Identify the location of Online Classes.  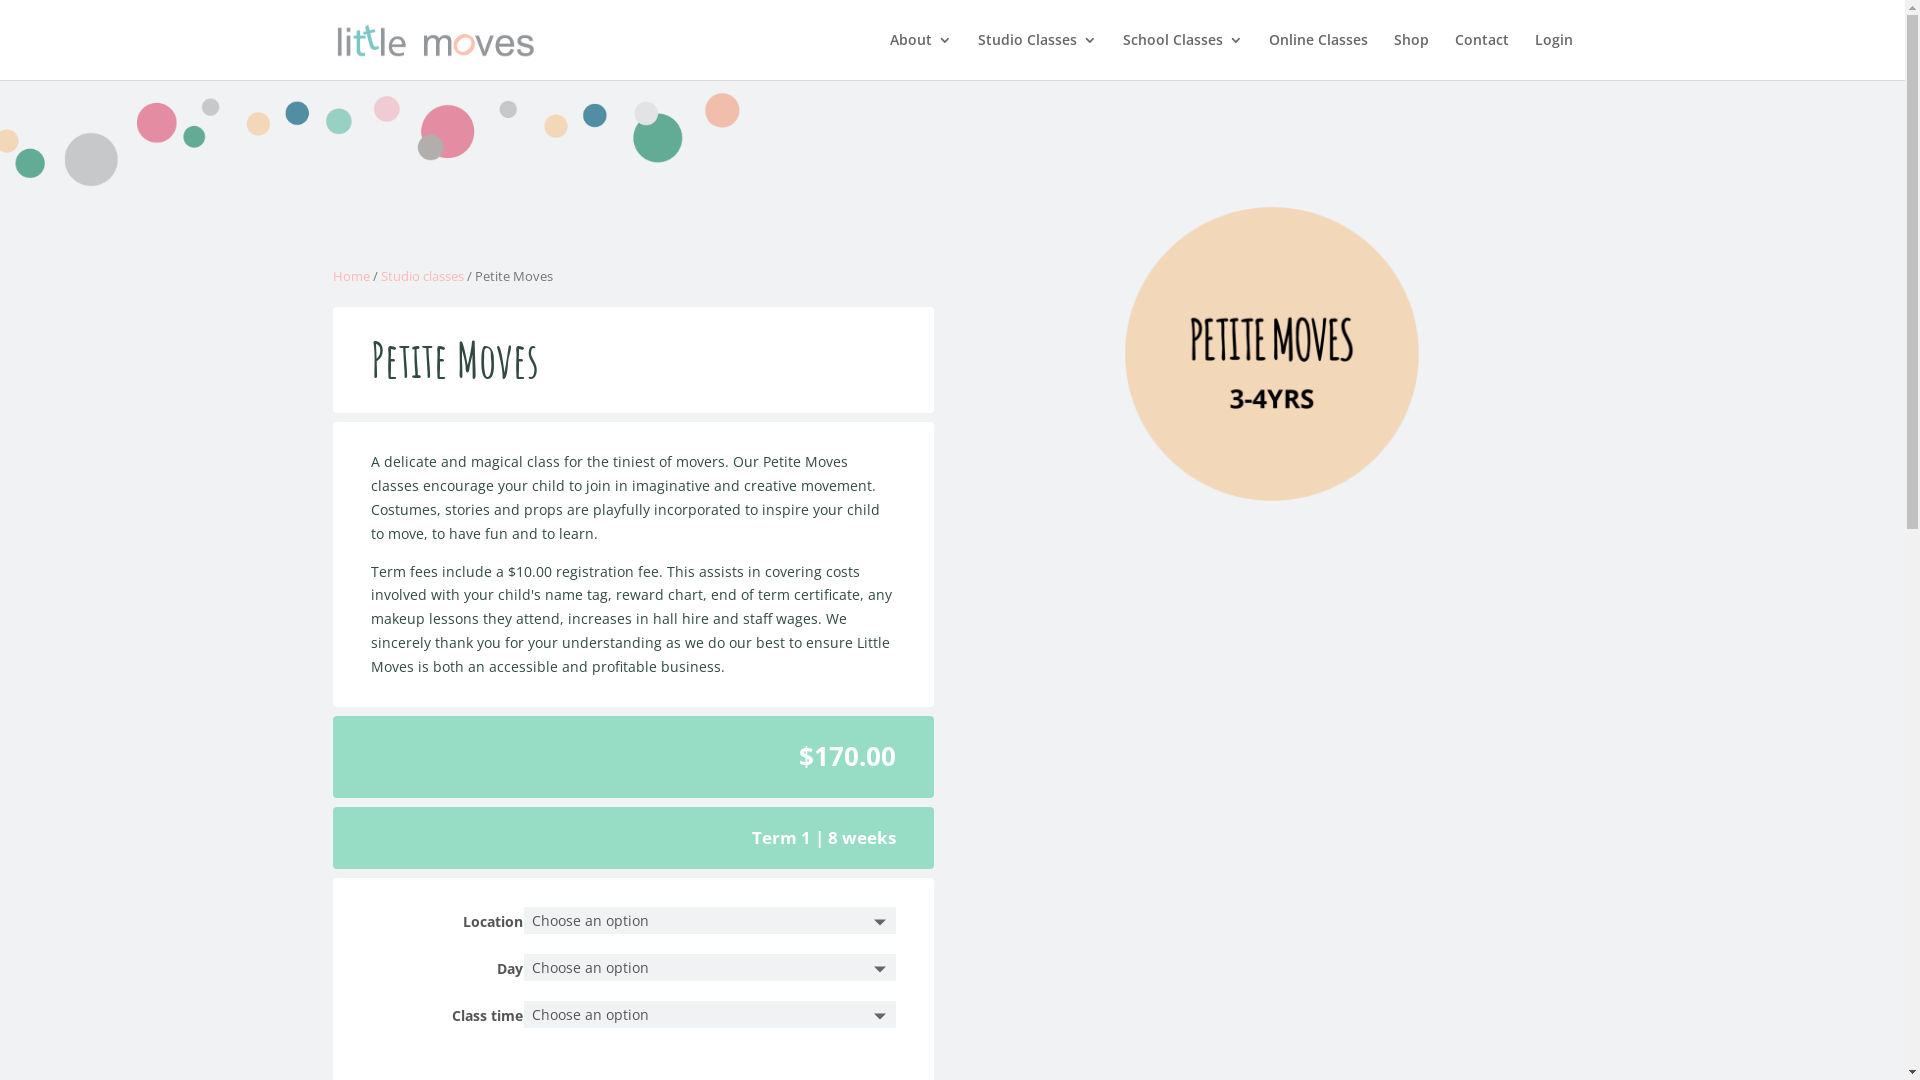
(1318, 56).